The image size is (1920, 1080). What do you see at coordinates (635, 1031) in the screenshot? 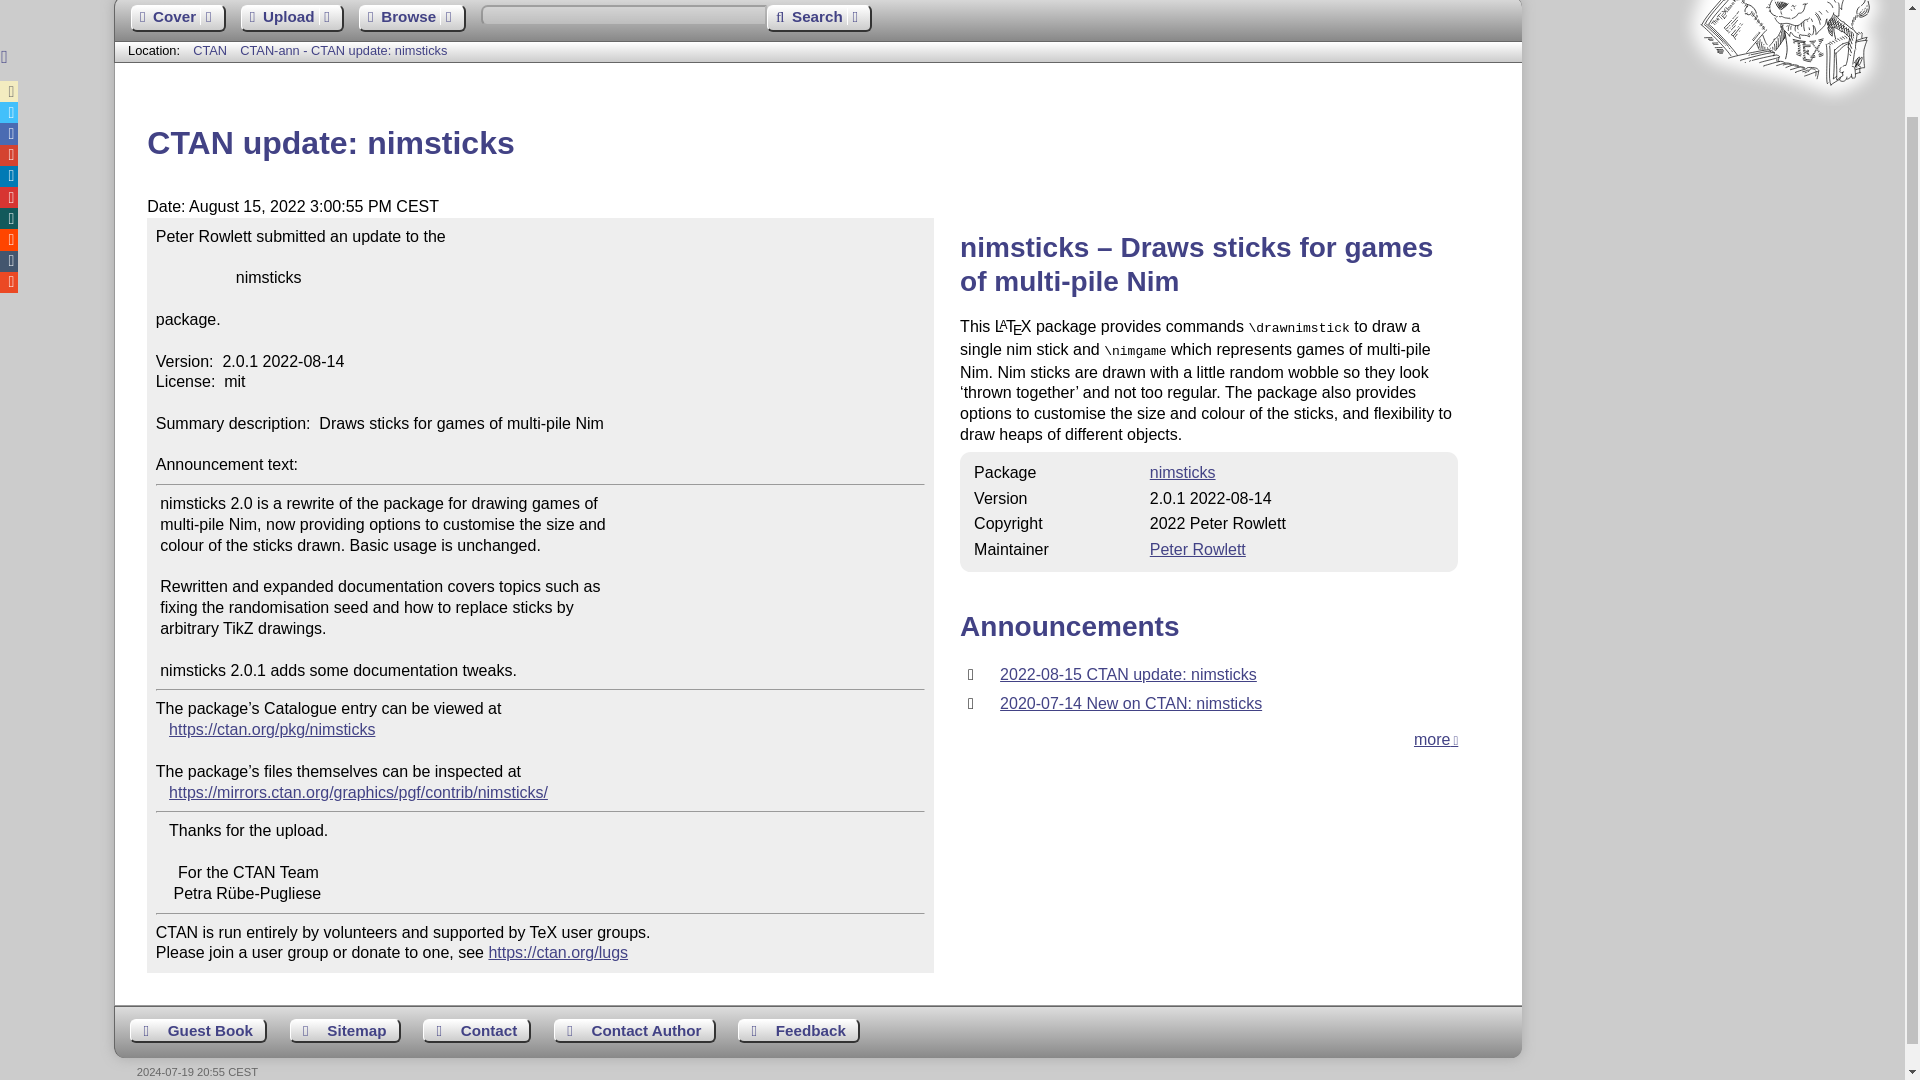
I see `Get help on how to contact an author` at bounding box center [635, 1031].